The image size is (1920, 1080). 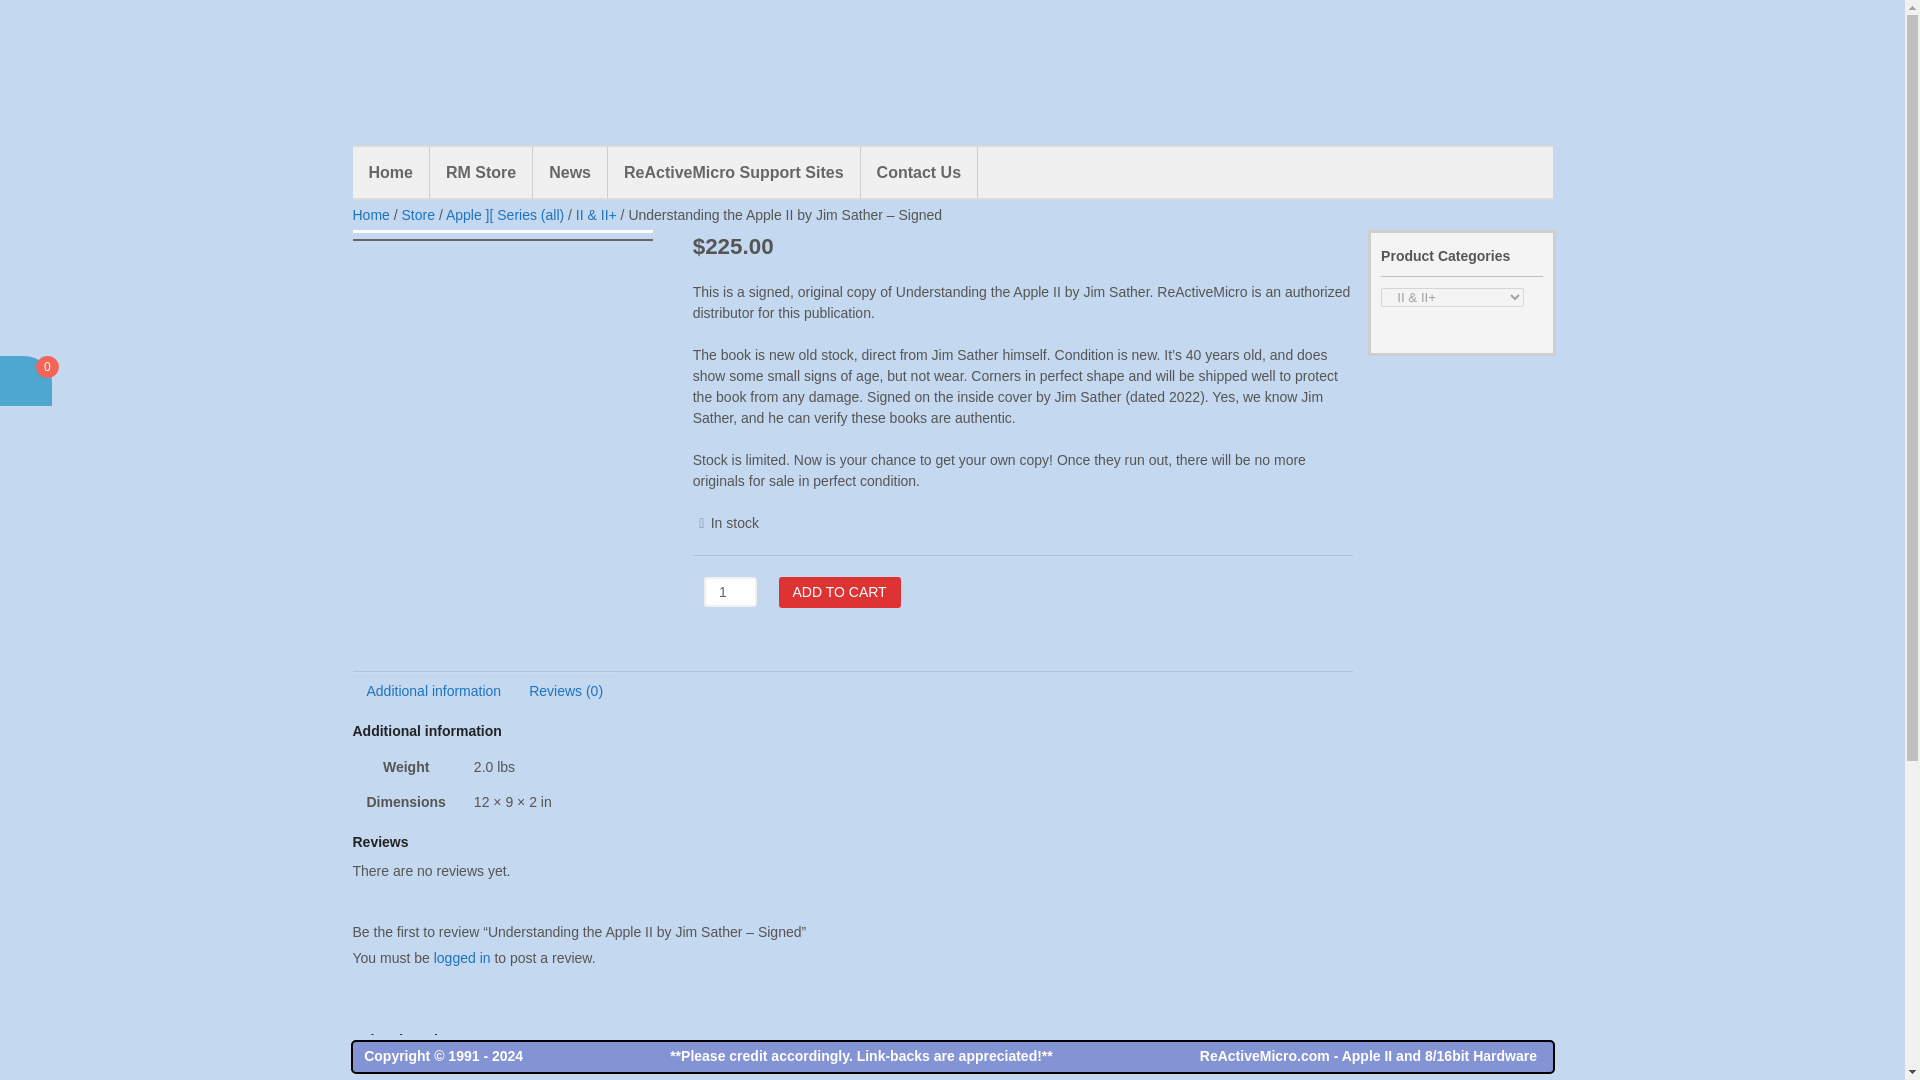 I want to click on 1, so click(x=730, y=590).